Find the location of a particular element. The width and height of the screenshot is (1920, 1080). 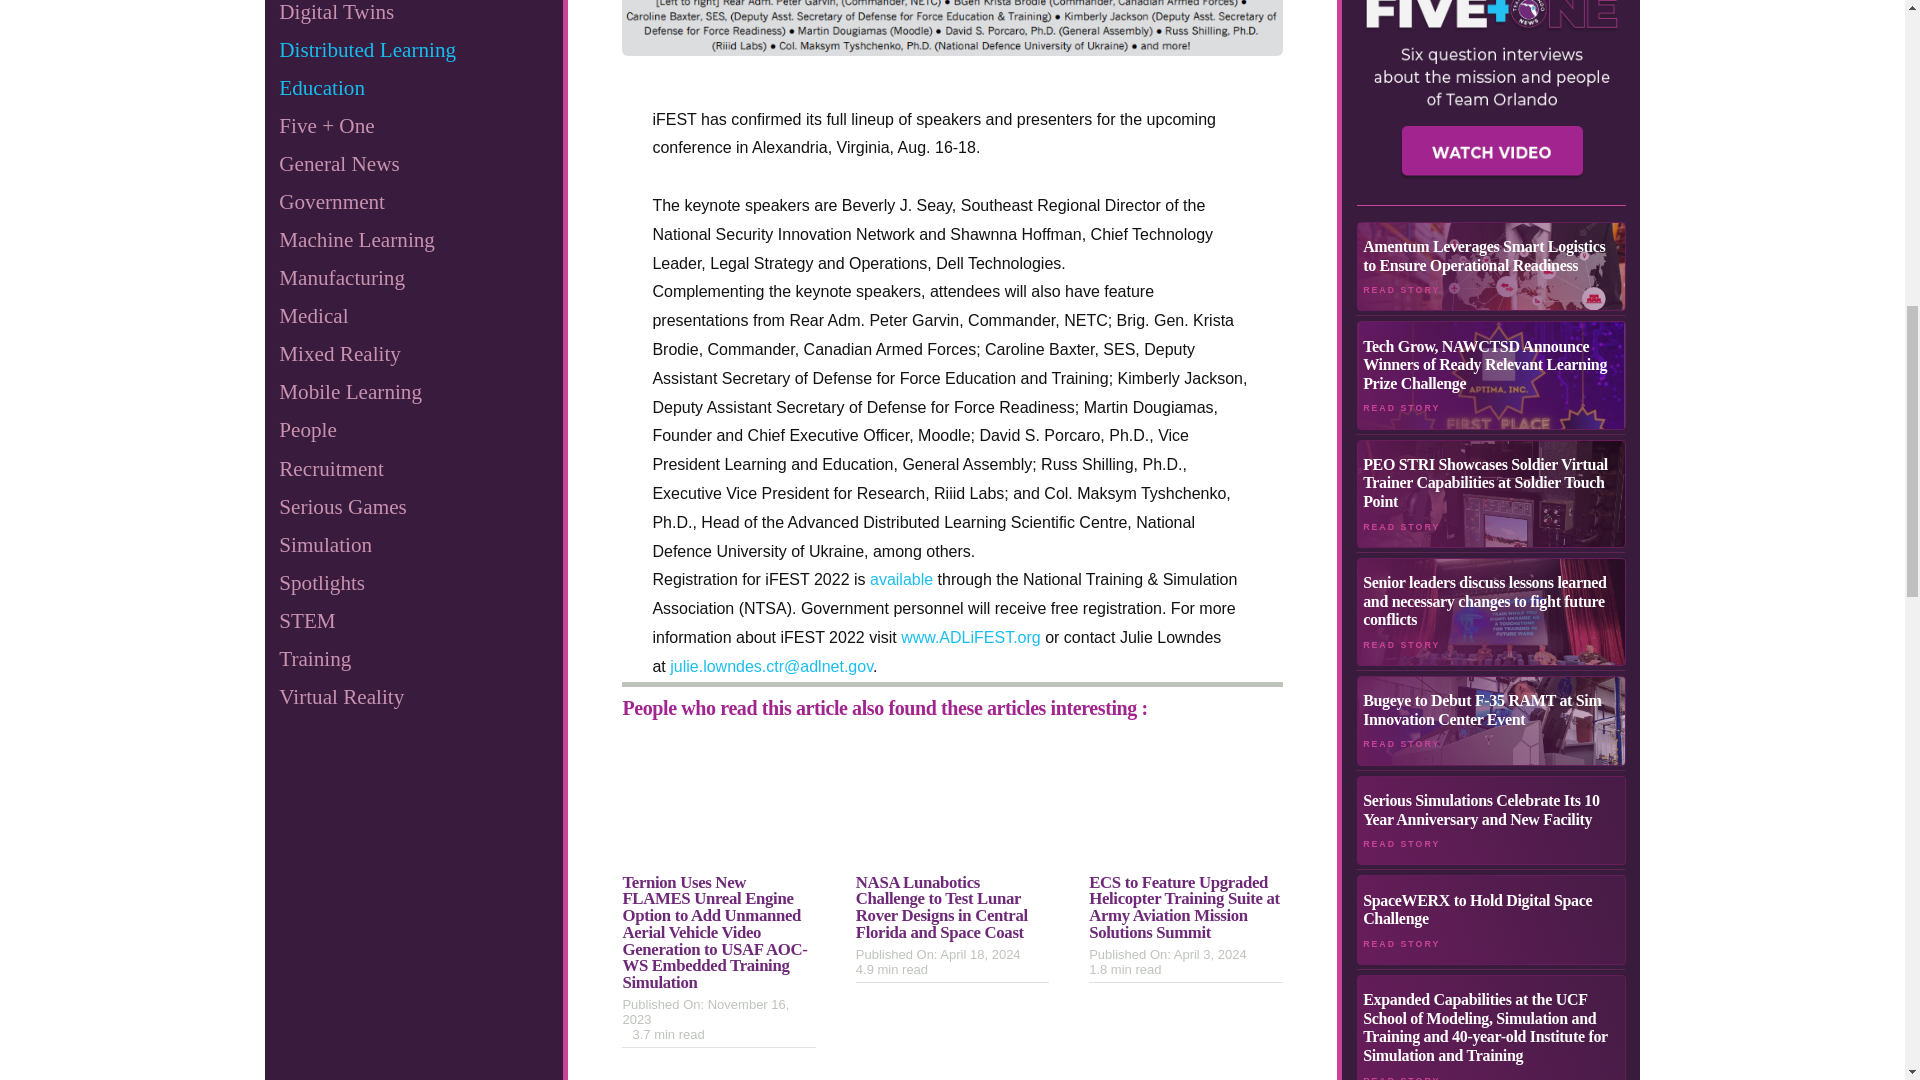

Manufacturing is located at coordinates (412, 278).